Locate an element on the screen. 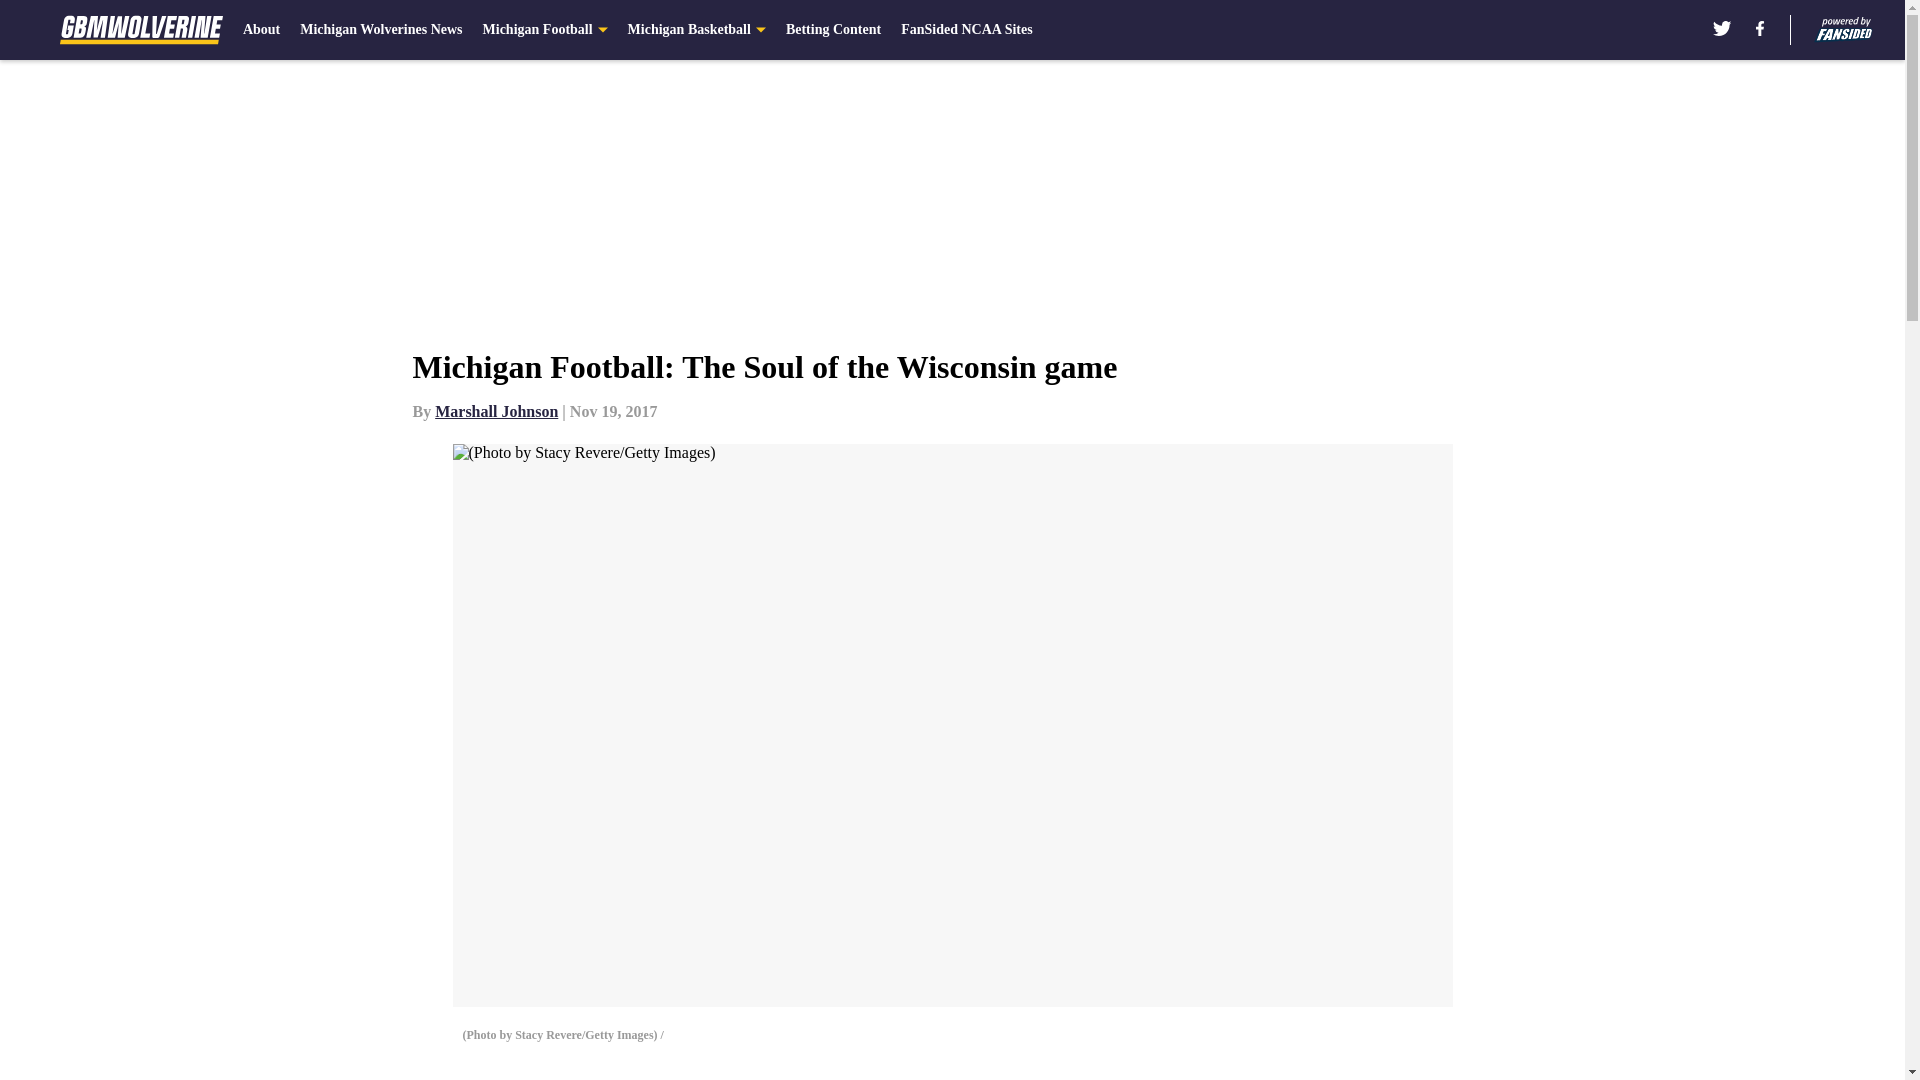 The image size is (1920, 1080). Marshall Johnson is located at coordinates (496, 411).